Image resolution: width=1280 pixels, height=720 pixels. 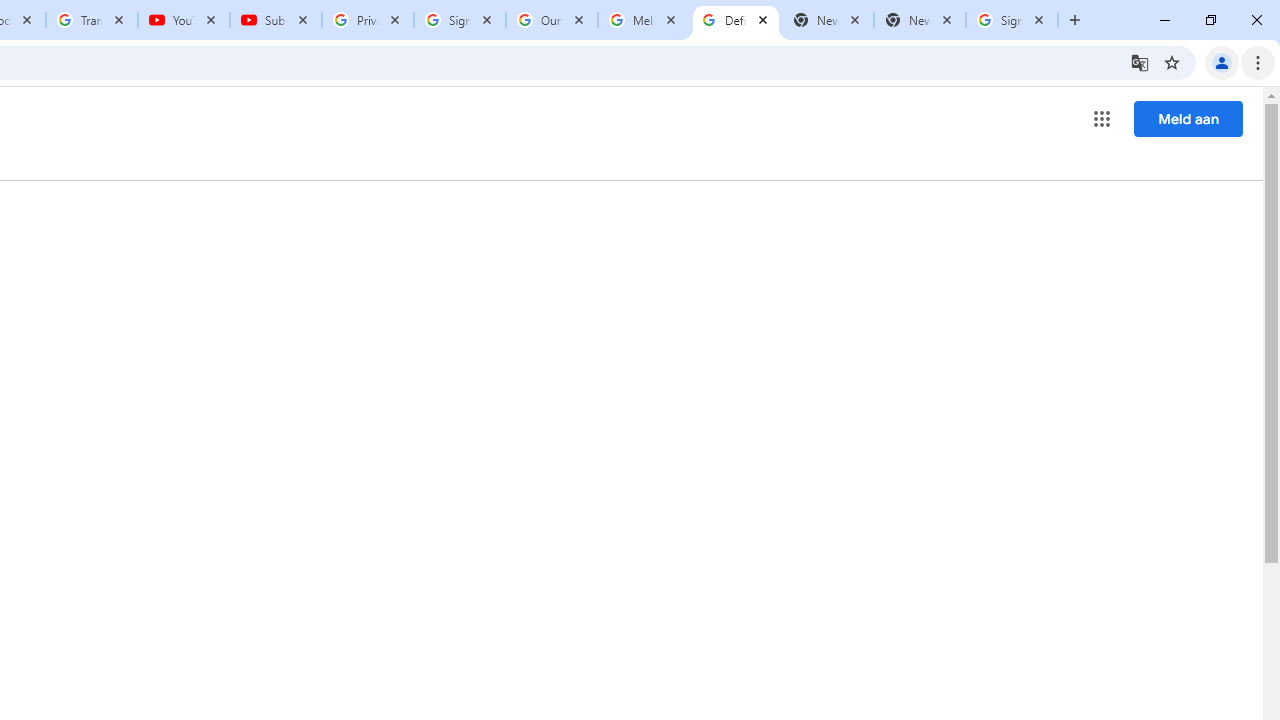 I want to click on Google-programme, so click(x=1102, y=118).